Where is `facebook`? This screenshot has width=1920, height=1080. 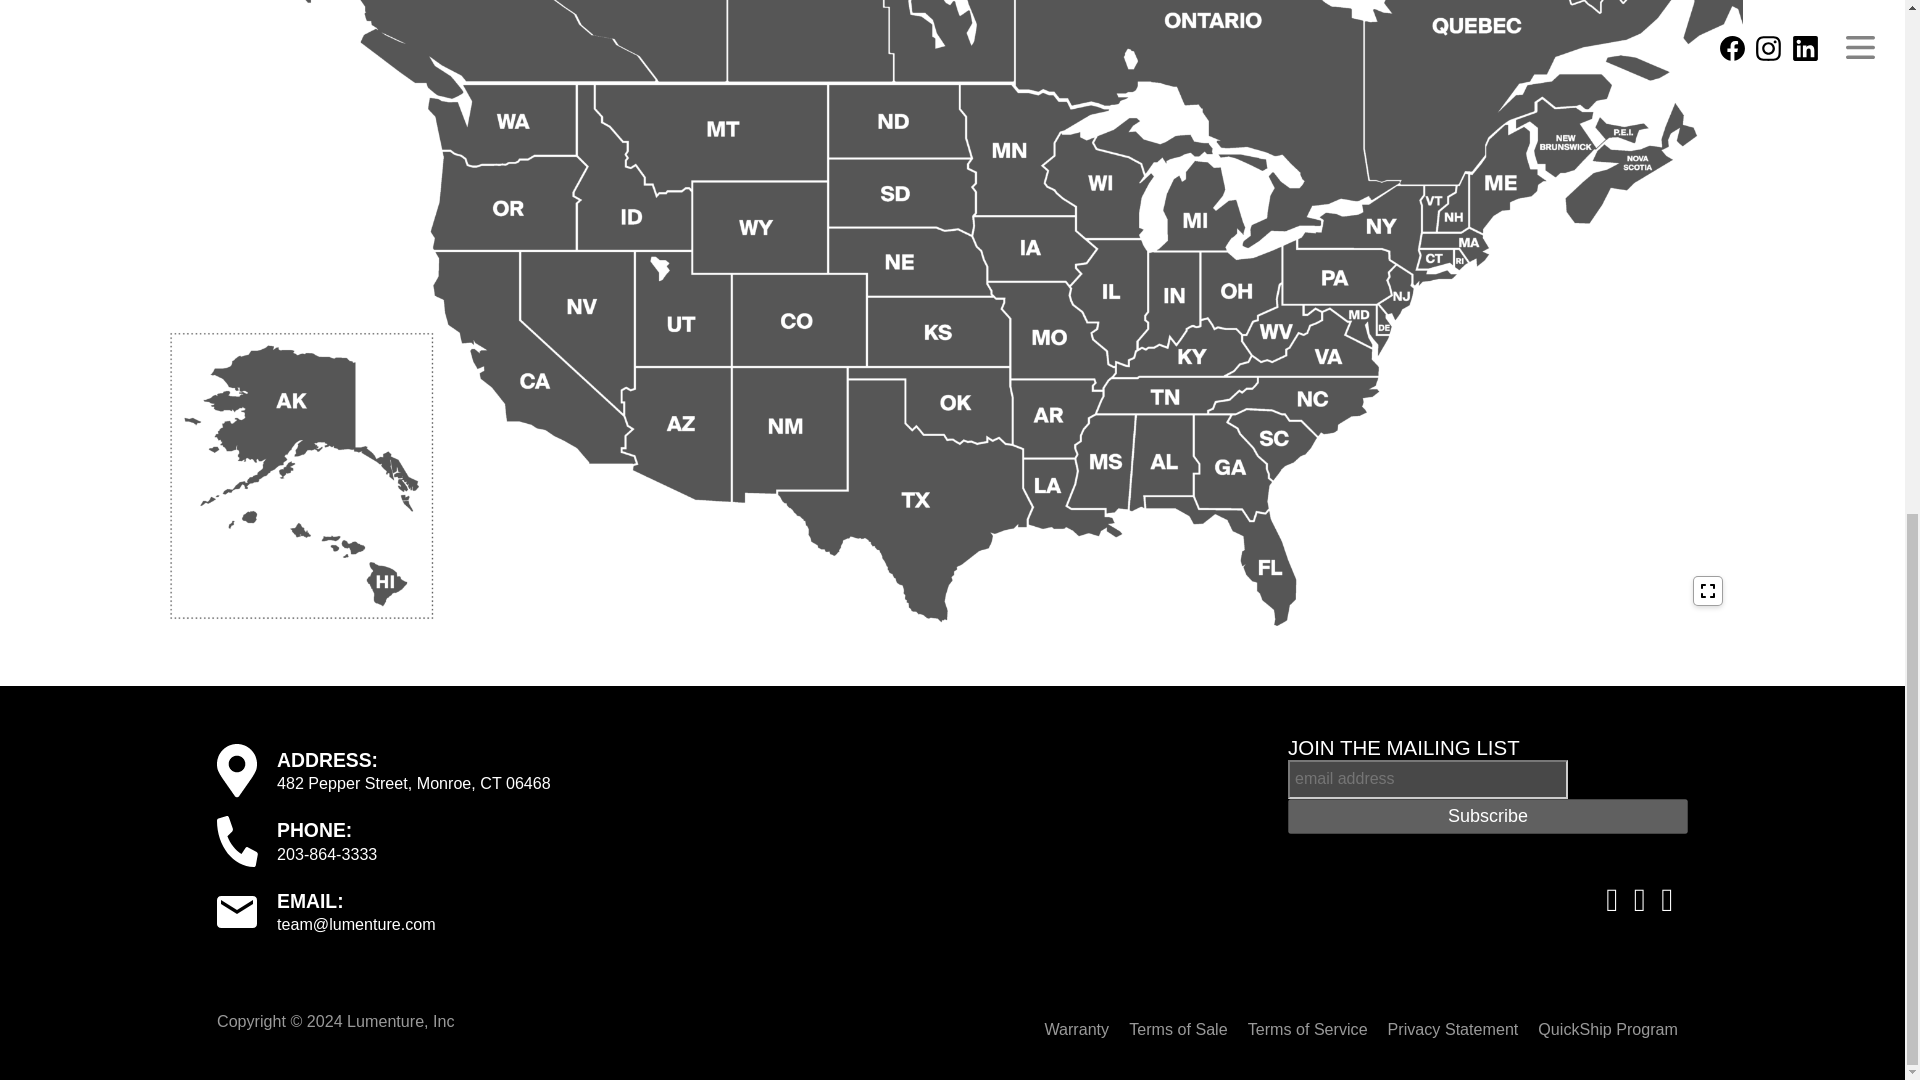 facebook is located at coordinates (1612, 900).